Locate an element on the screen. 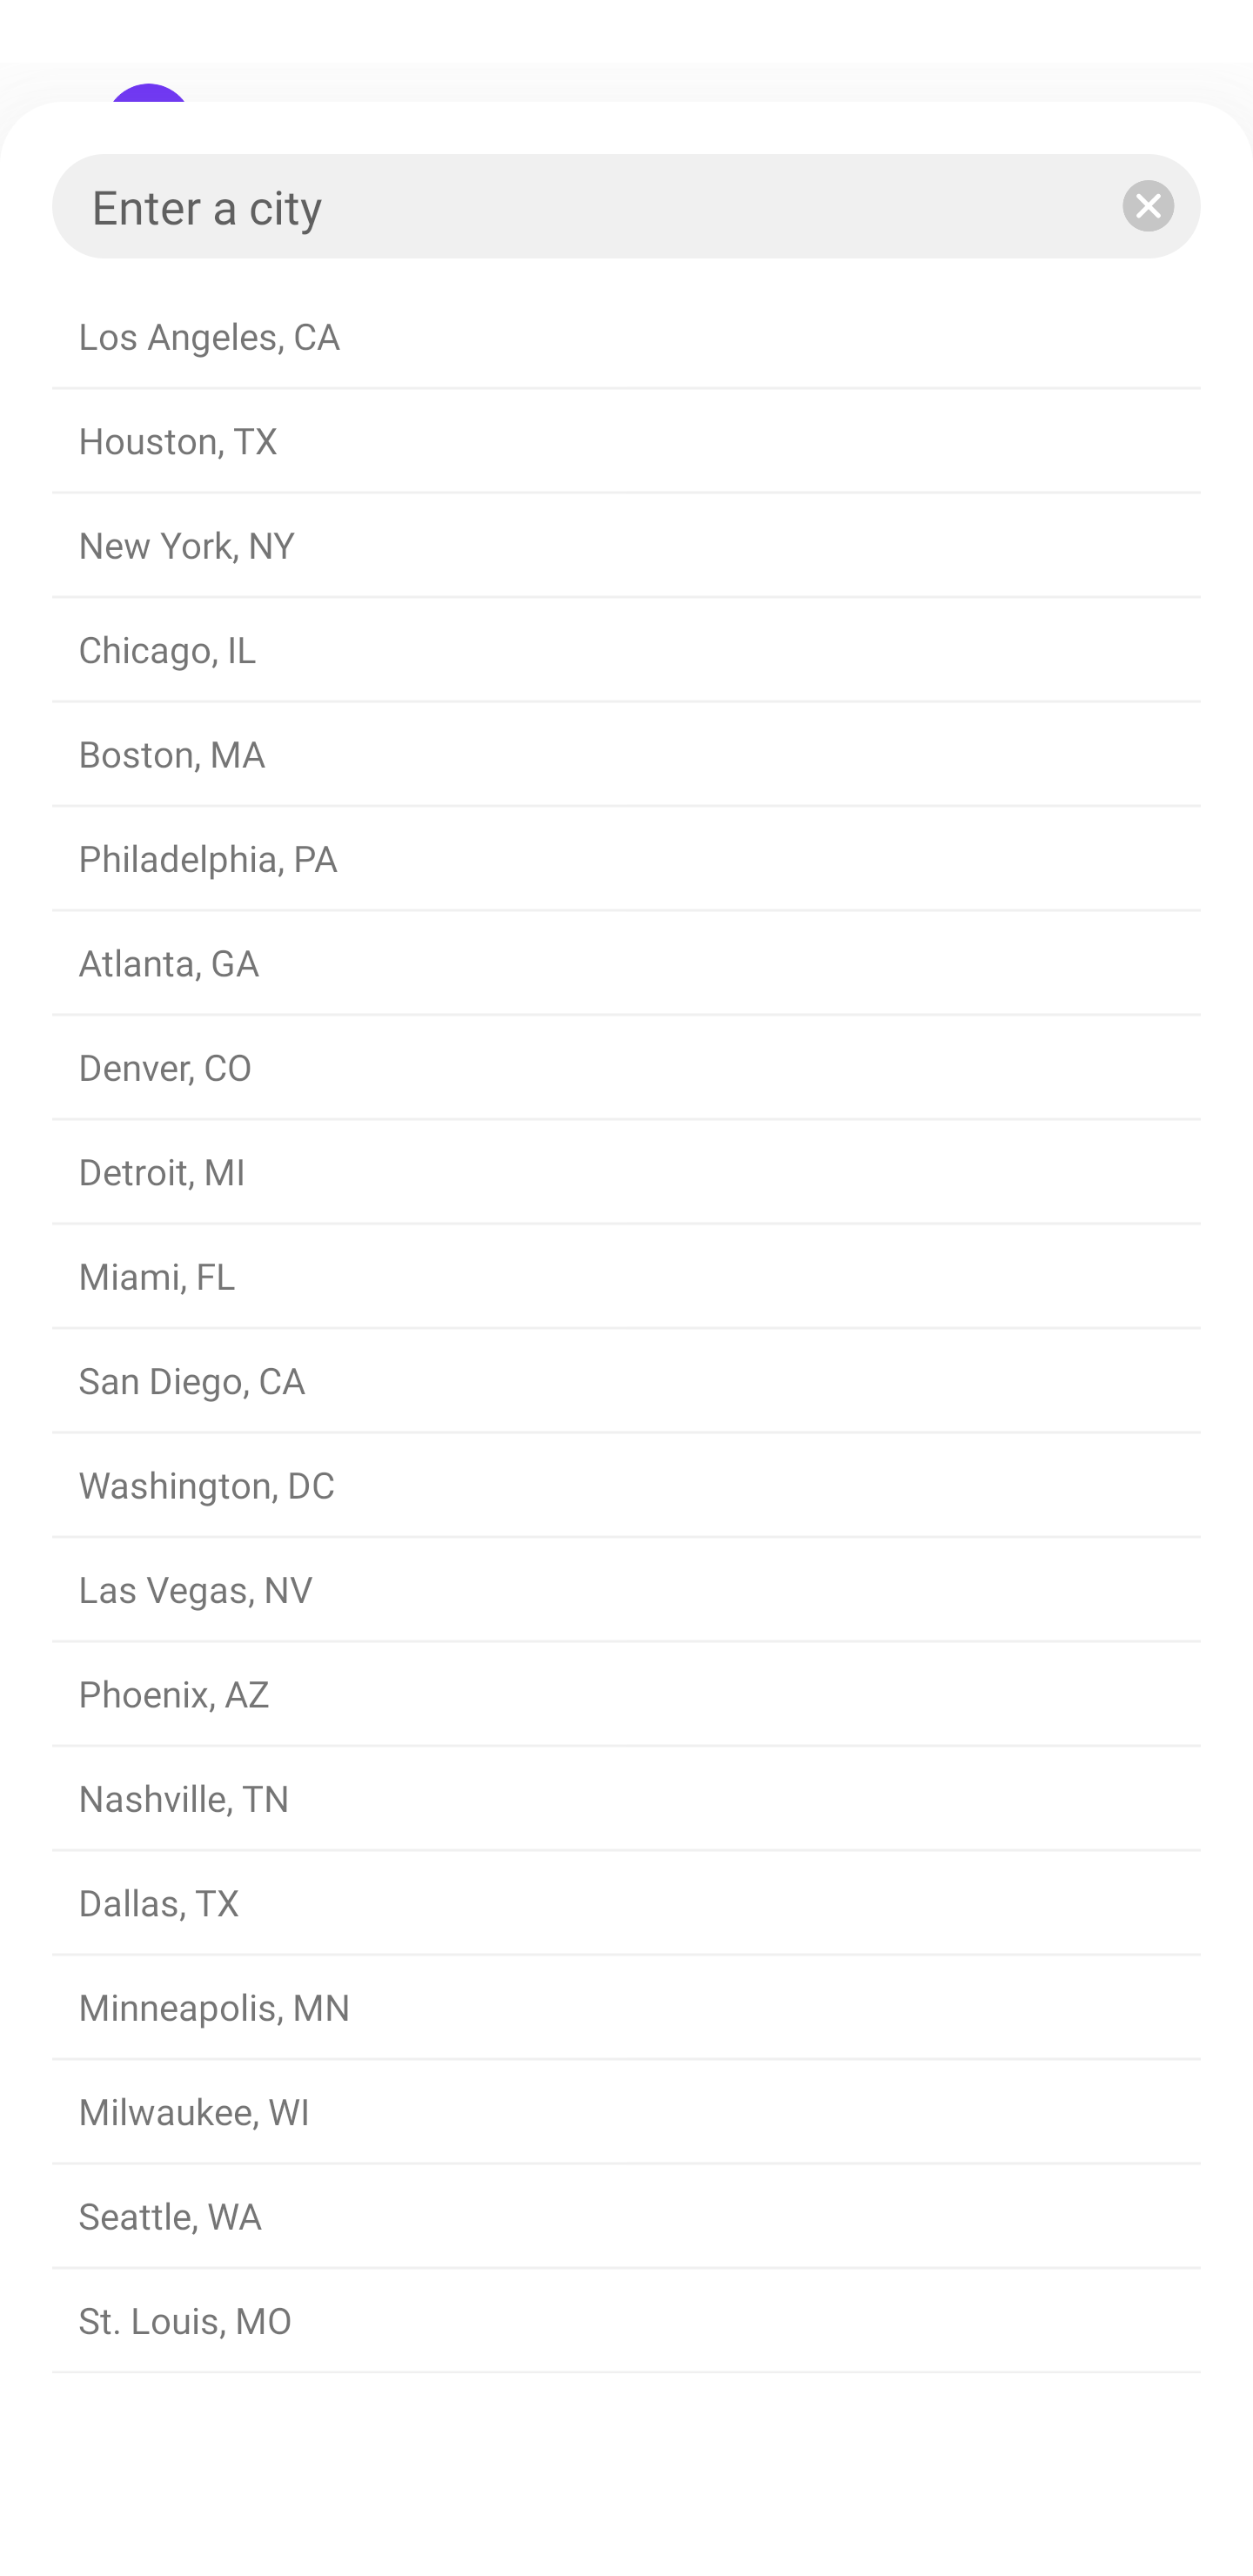  Dallas, TX is located at coordinates (626, 1903).